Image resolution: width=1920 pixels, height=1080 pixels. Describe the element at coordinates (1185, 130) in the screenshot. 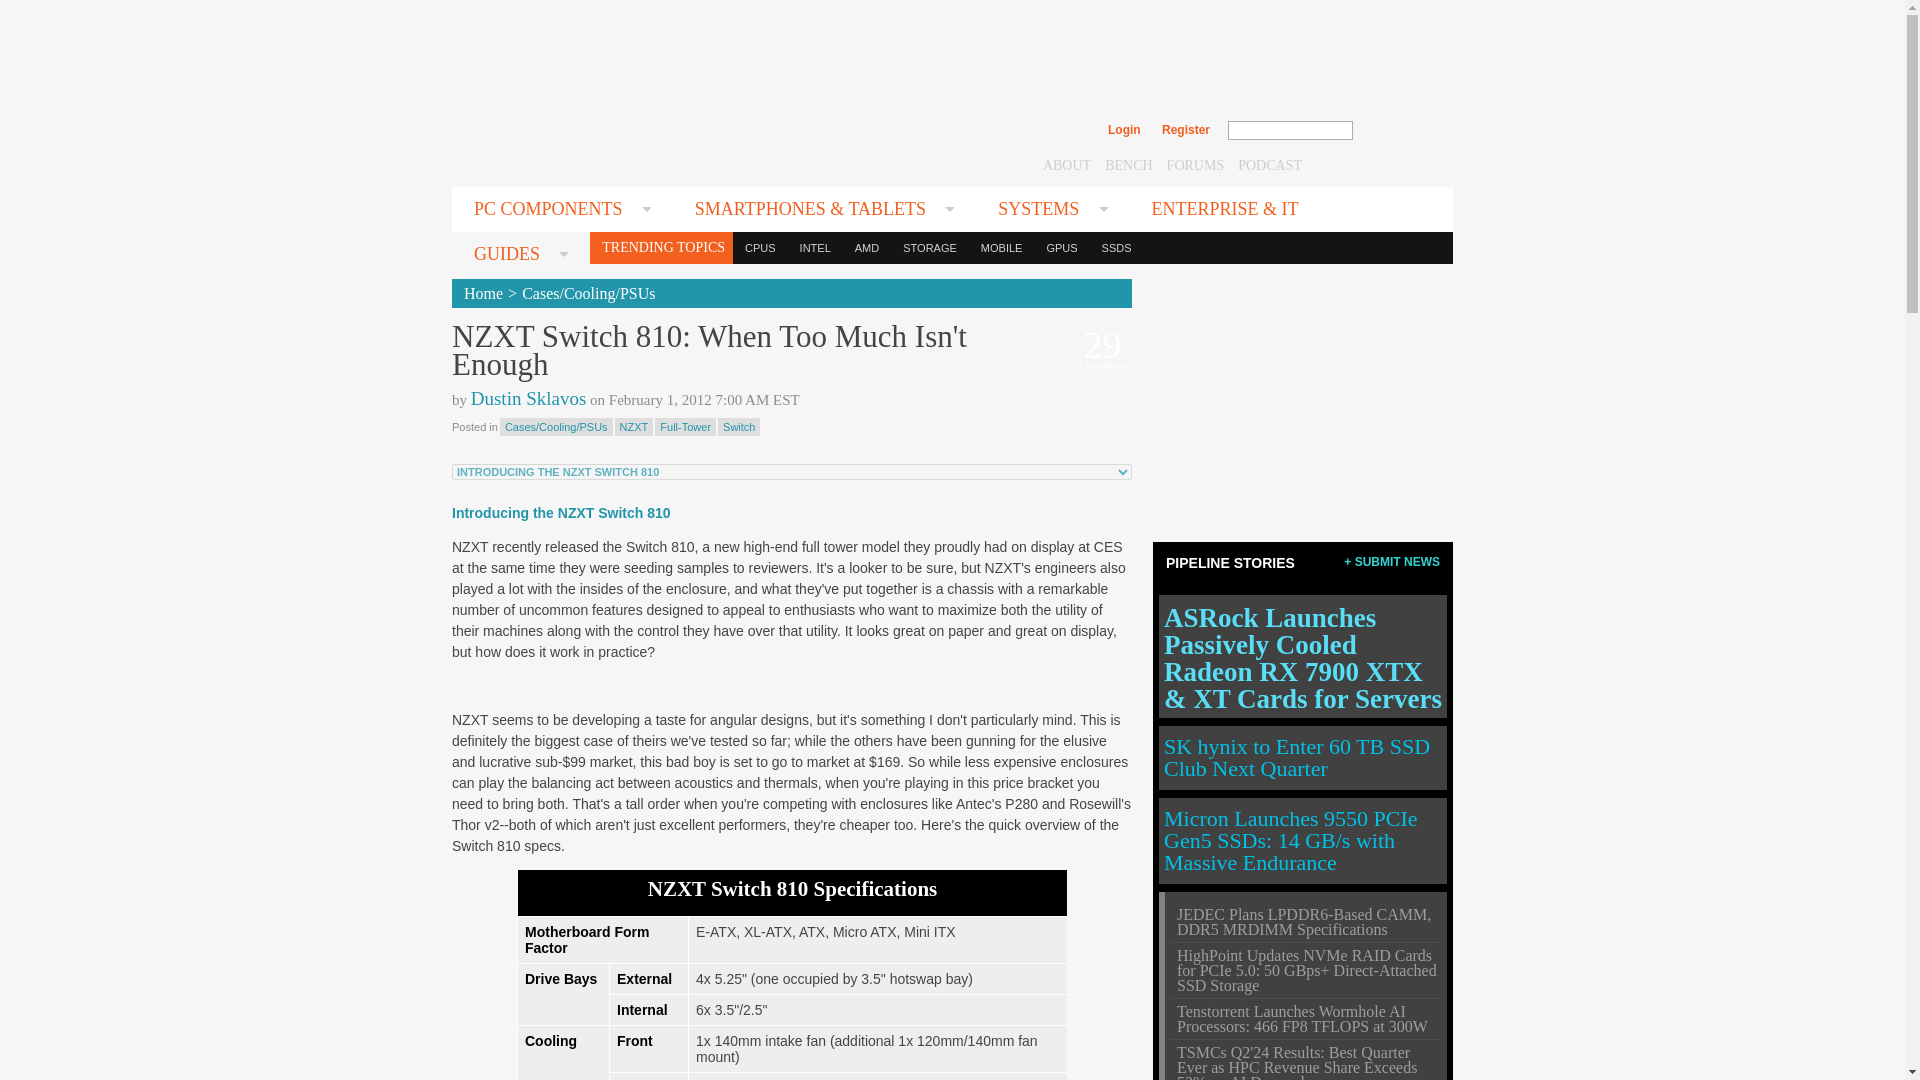

I see `Register` at that location.